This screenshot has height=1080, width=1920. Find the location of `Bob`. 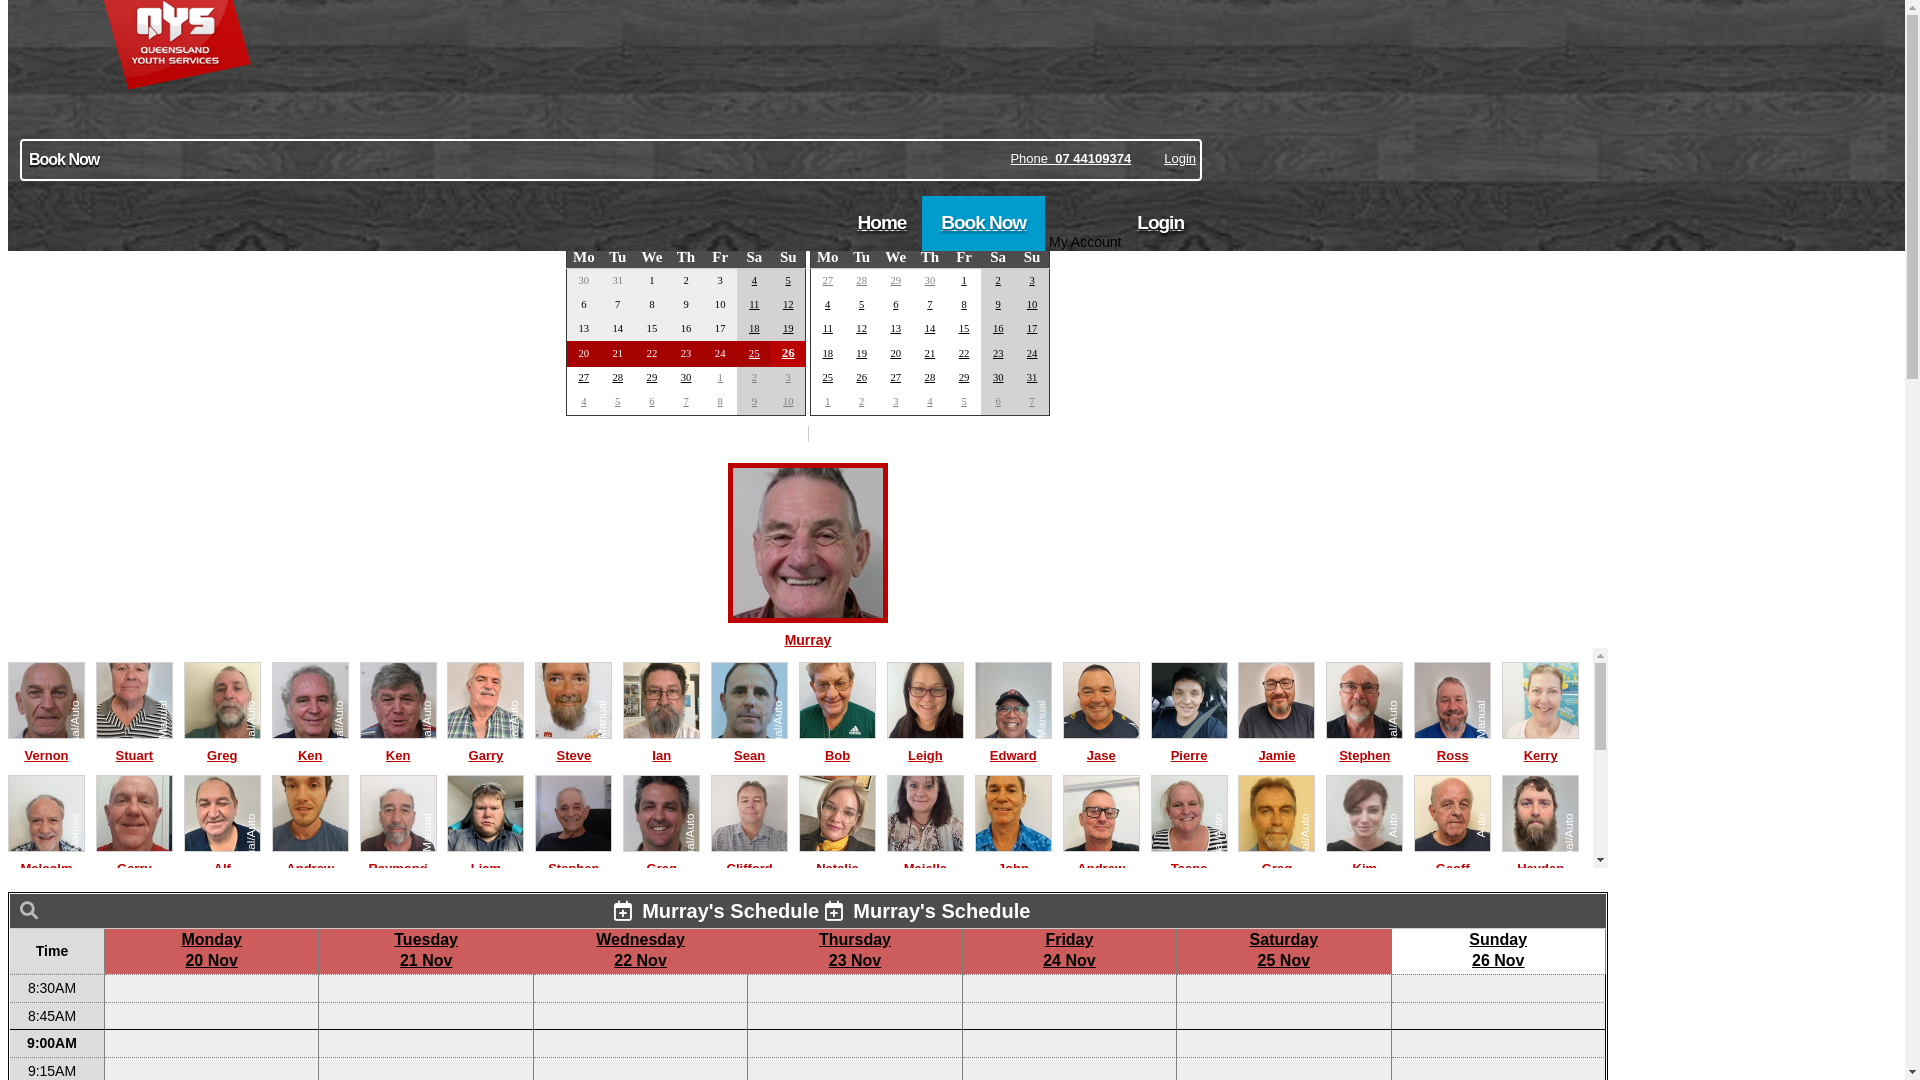

Bob is located at coordinates (838, 746).